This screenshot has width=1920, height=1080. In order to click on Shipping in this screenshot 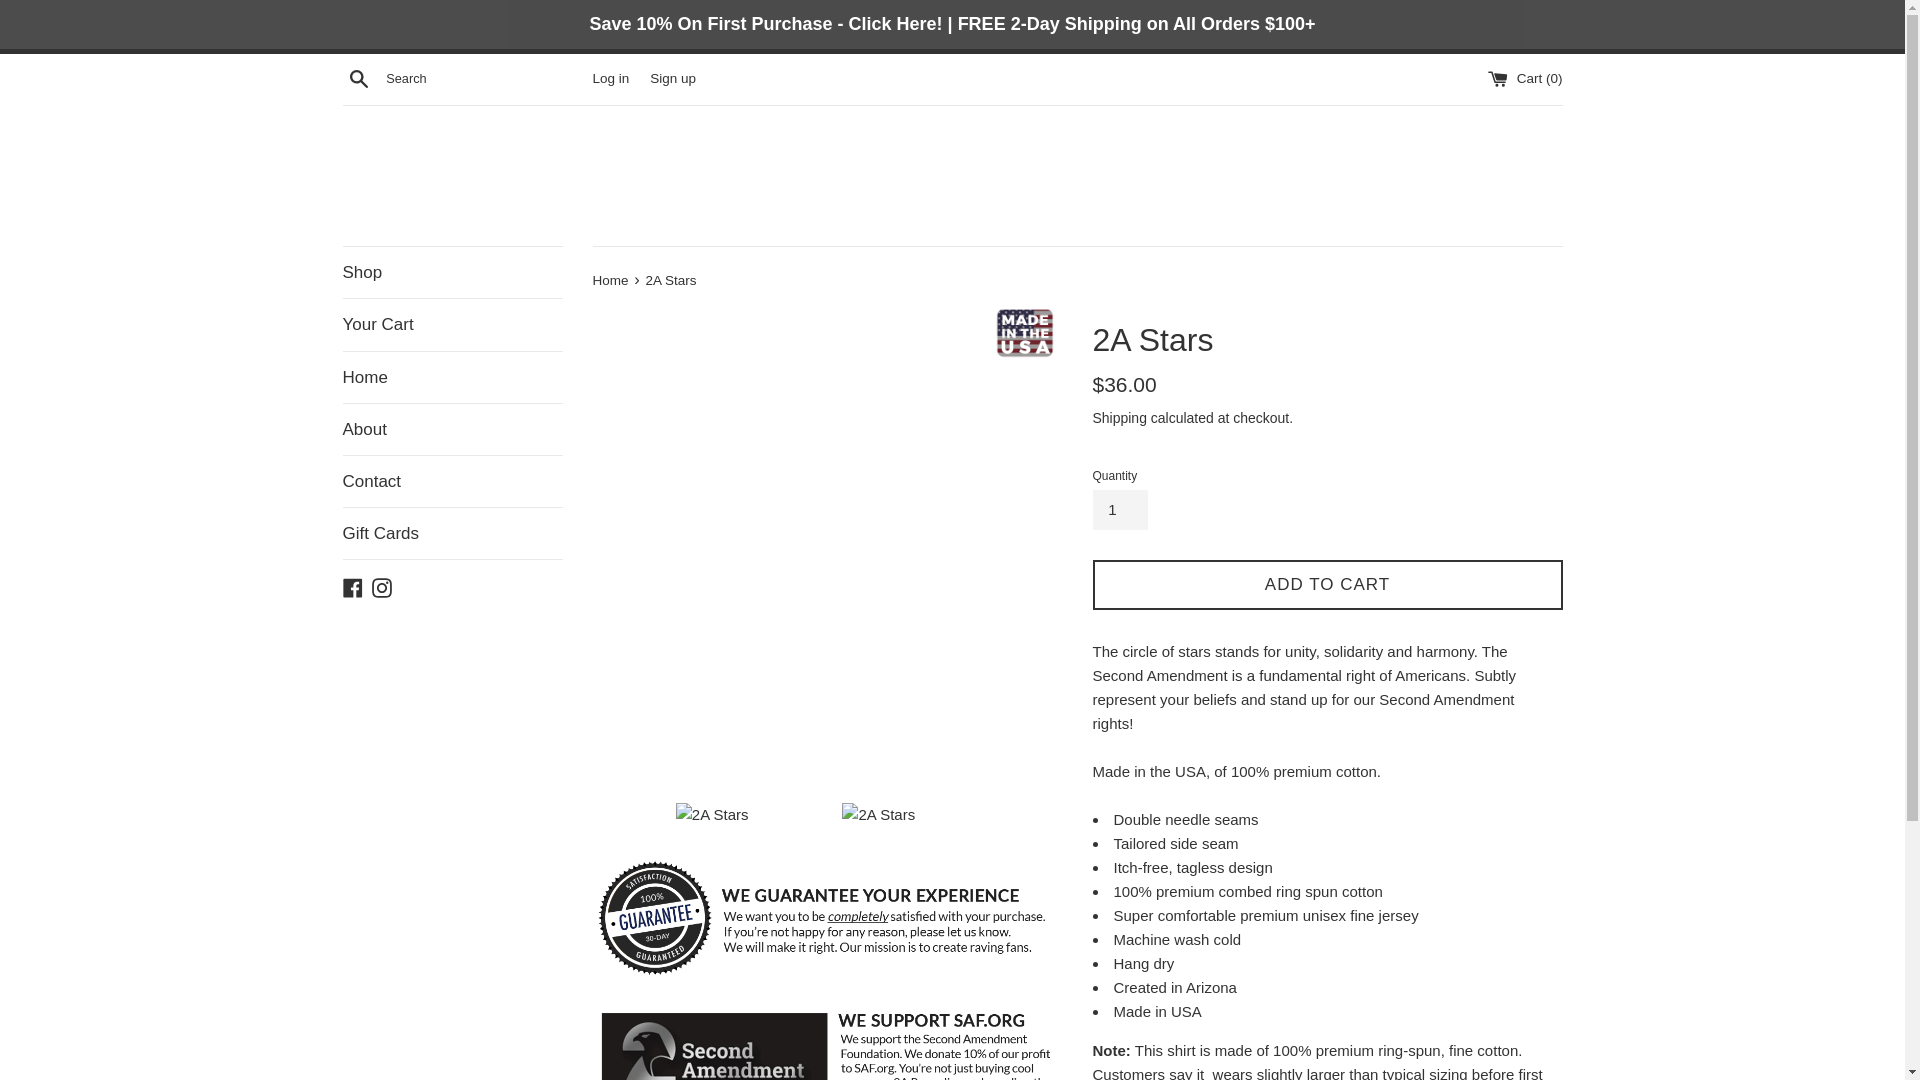, I will do `click(1119, 418)`.